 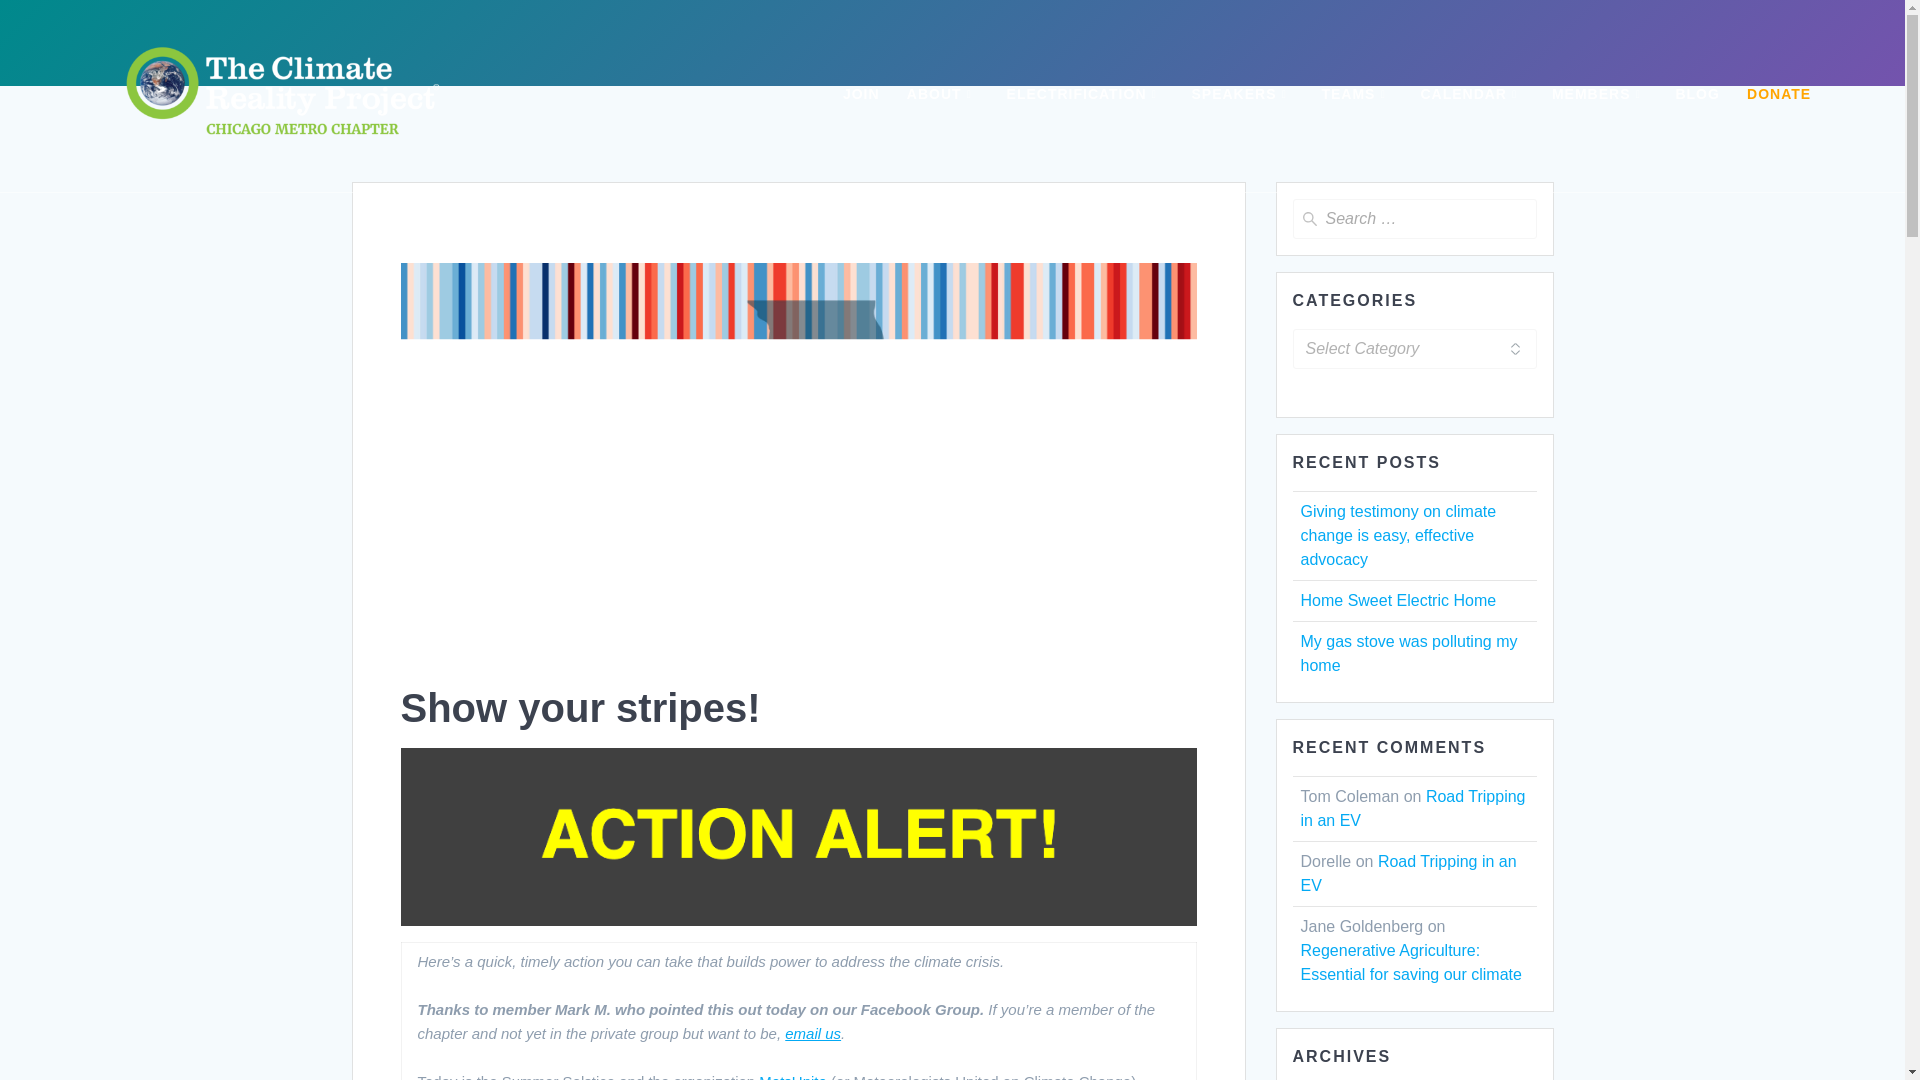 I want to click on JOIN, so click(x=860, y=96).